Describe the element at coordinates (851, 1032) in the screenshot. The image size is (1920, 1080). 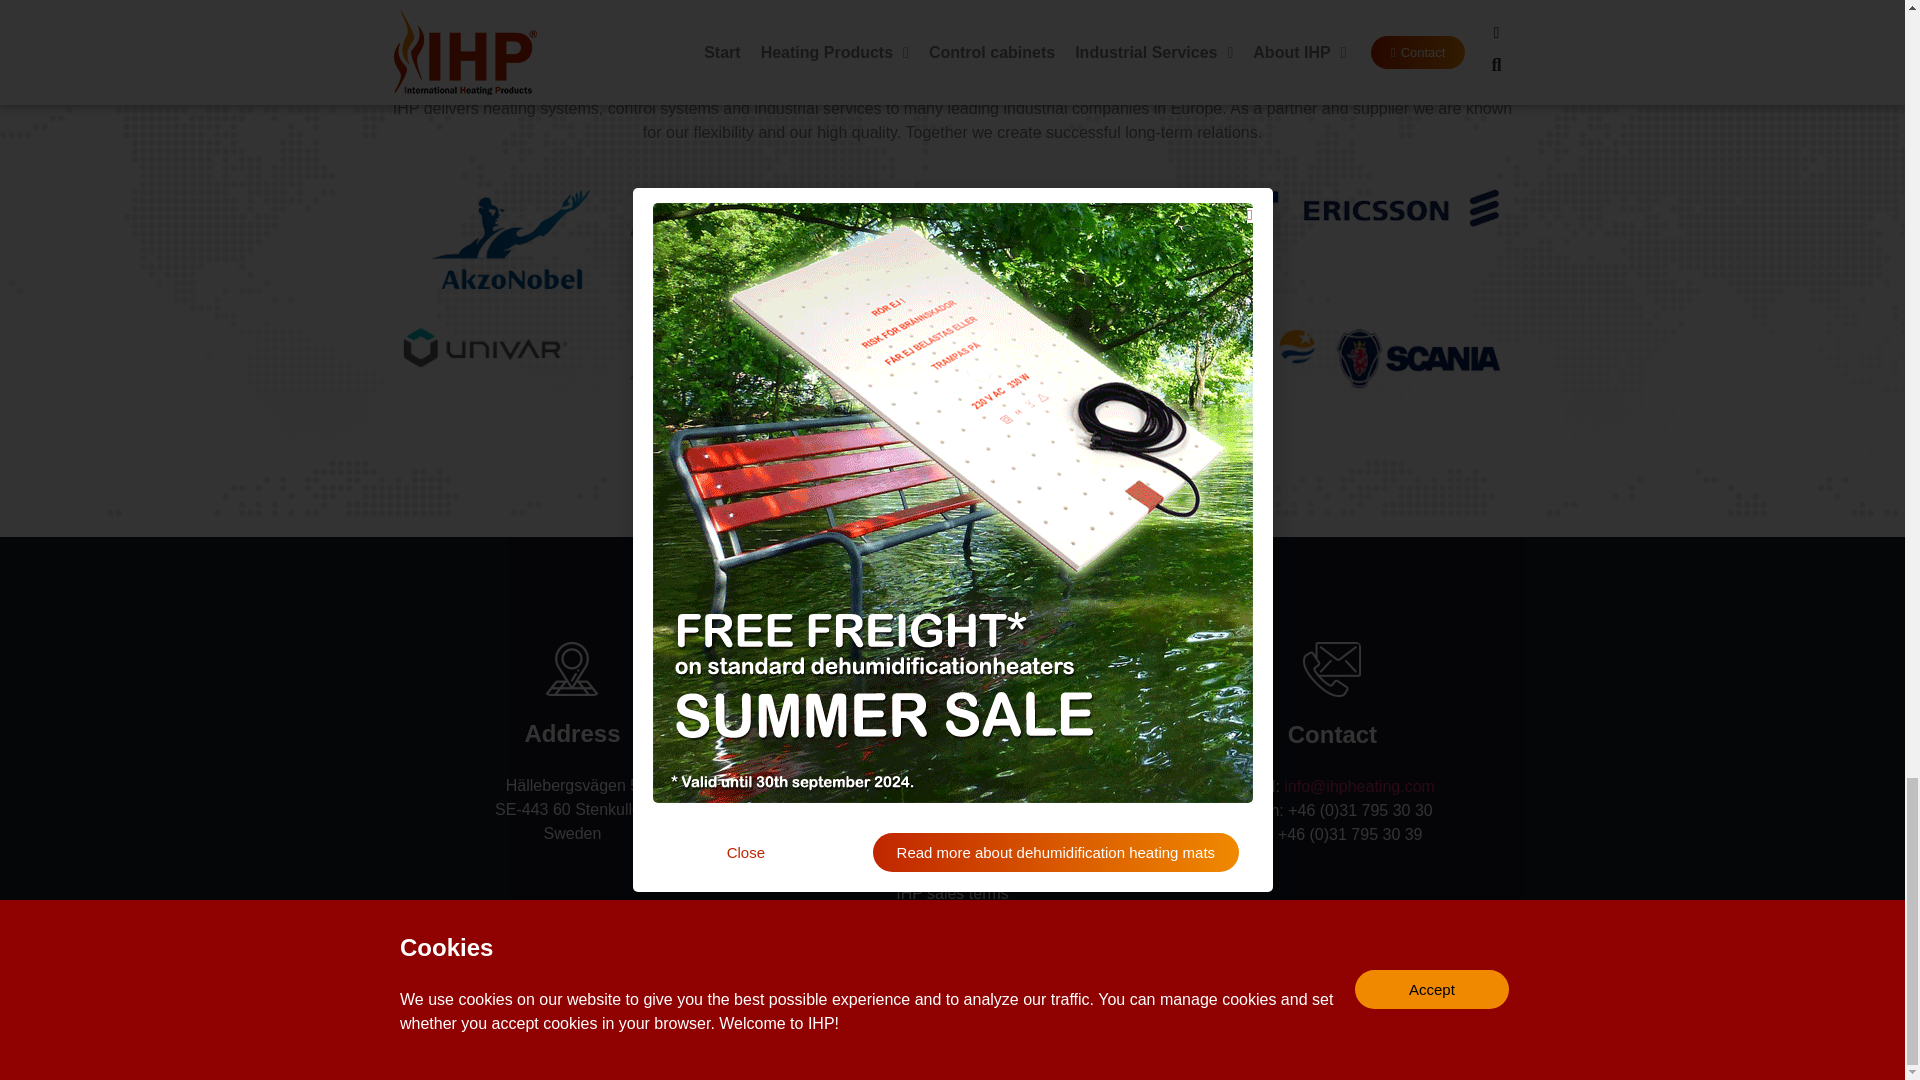
I see `linkedin` at that location.